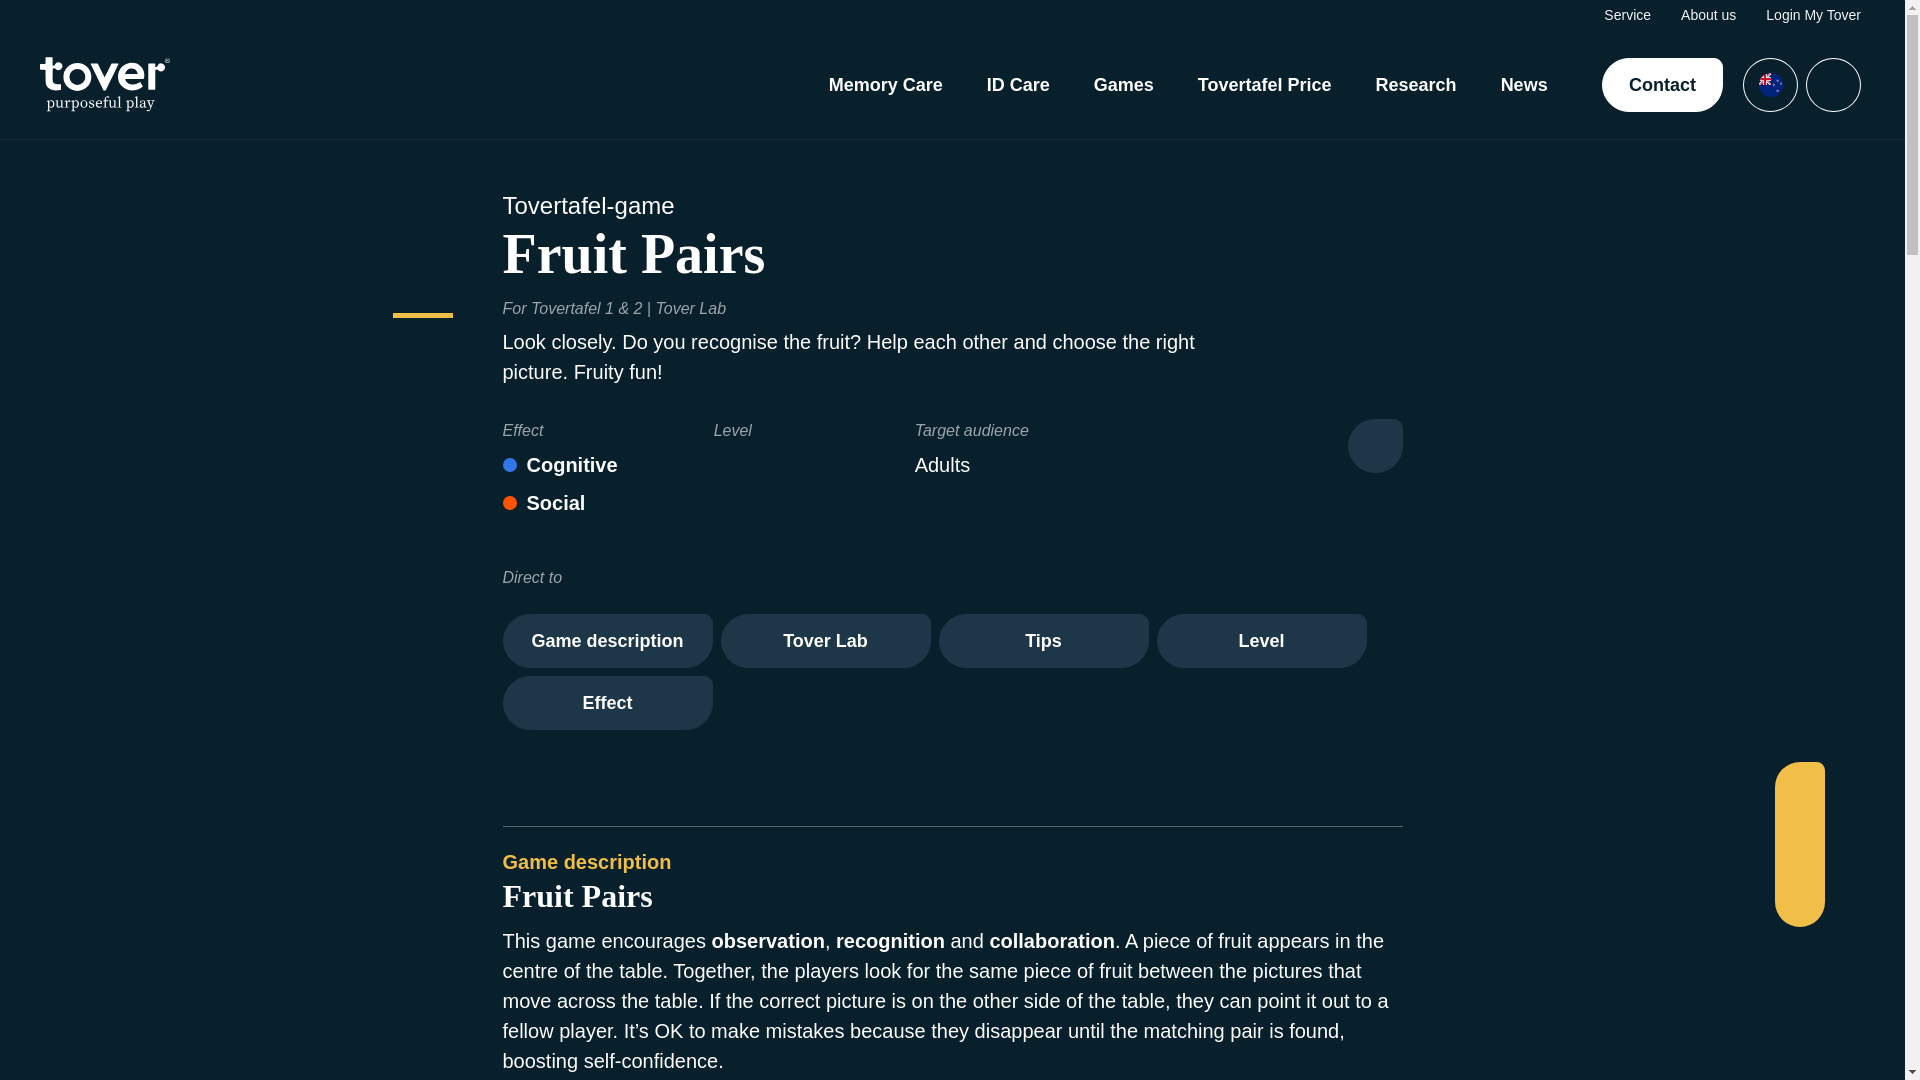  I want to click on Game description, so click(606, 641).